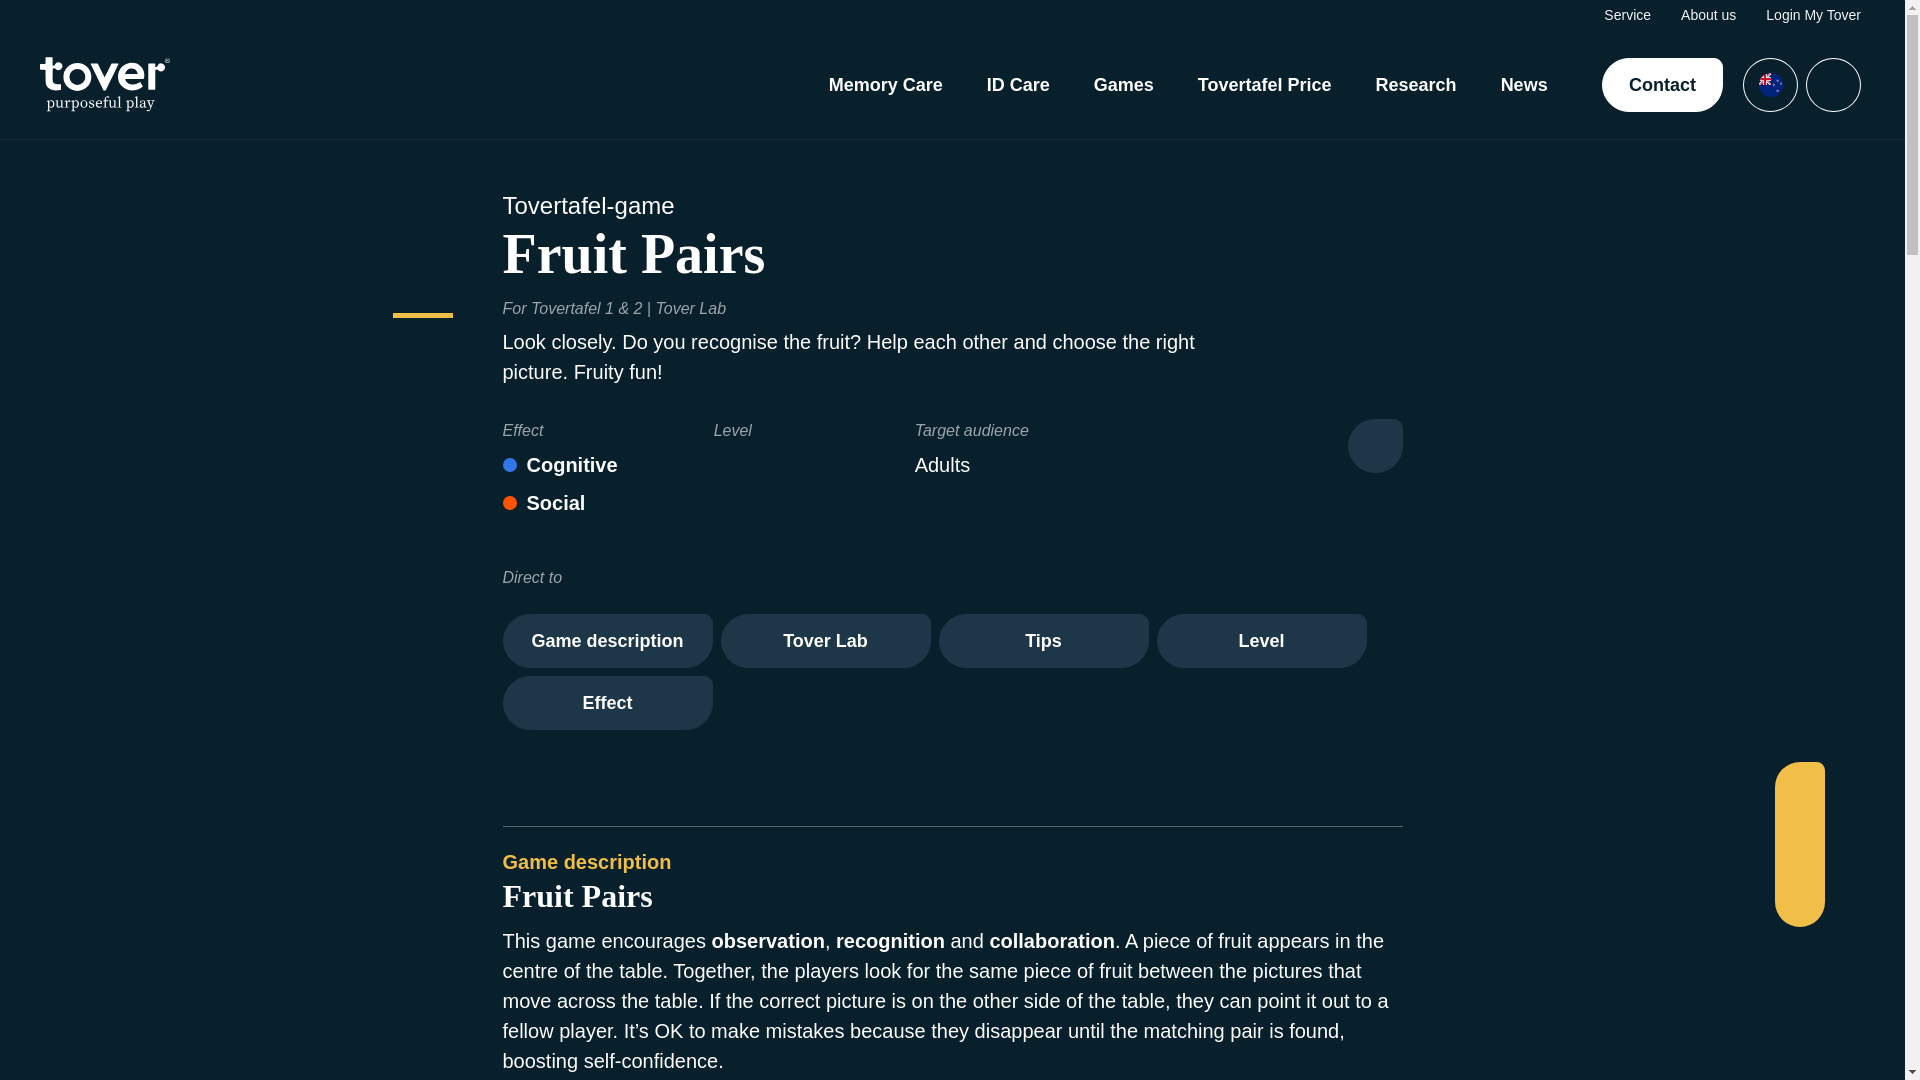  I want to click on Game description, so click(606, 641).